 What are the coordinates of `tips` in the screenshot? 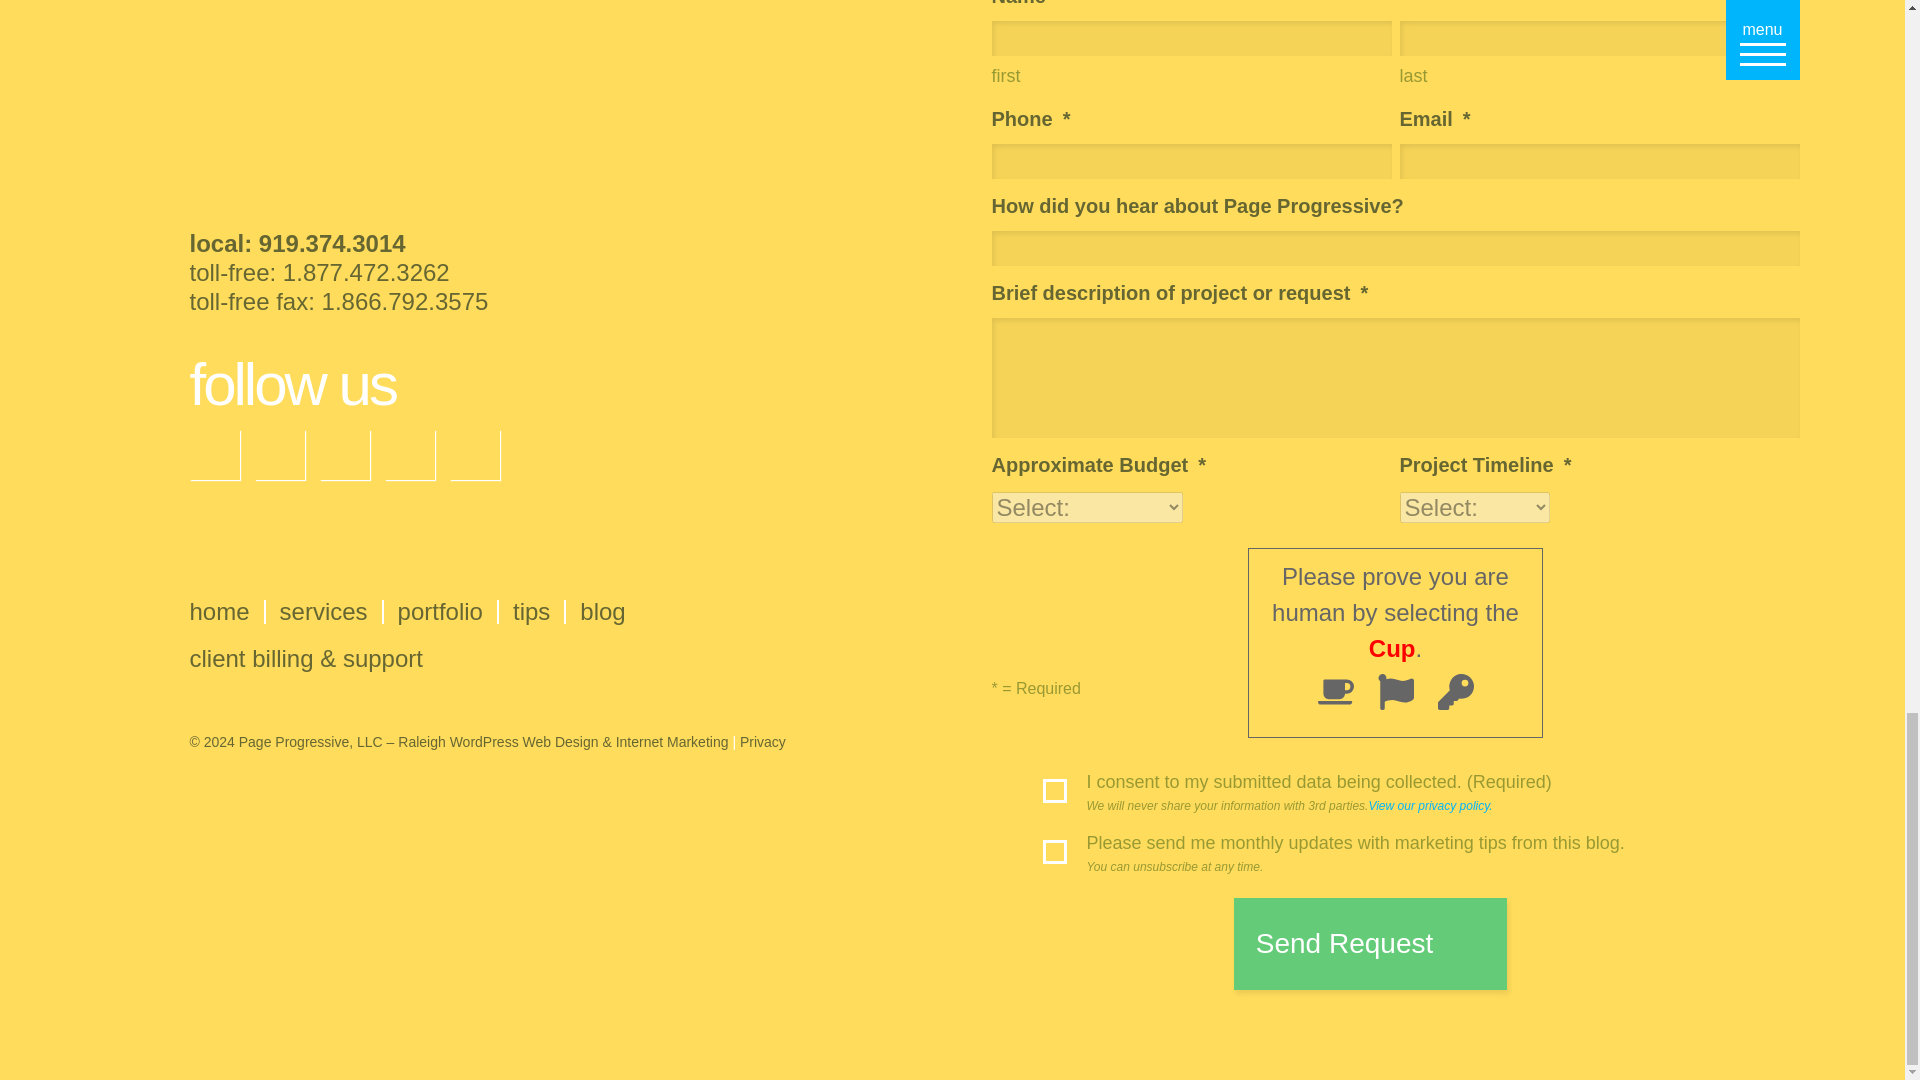 It's located at (530, 612).